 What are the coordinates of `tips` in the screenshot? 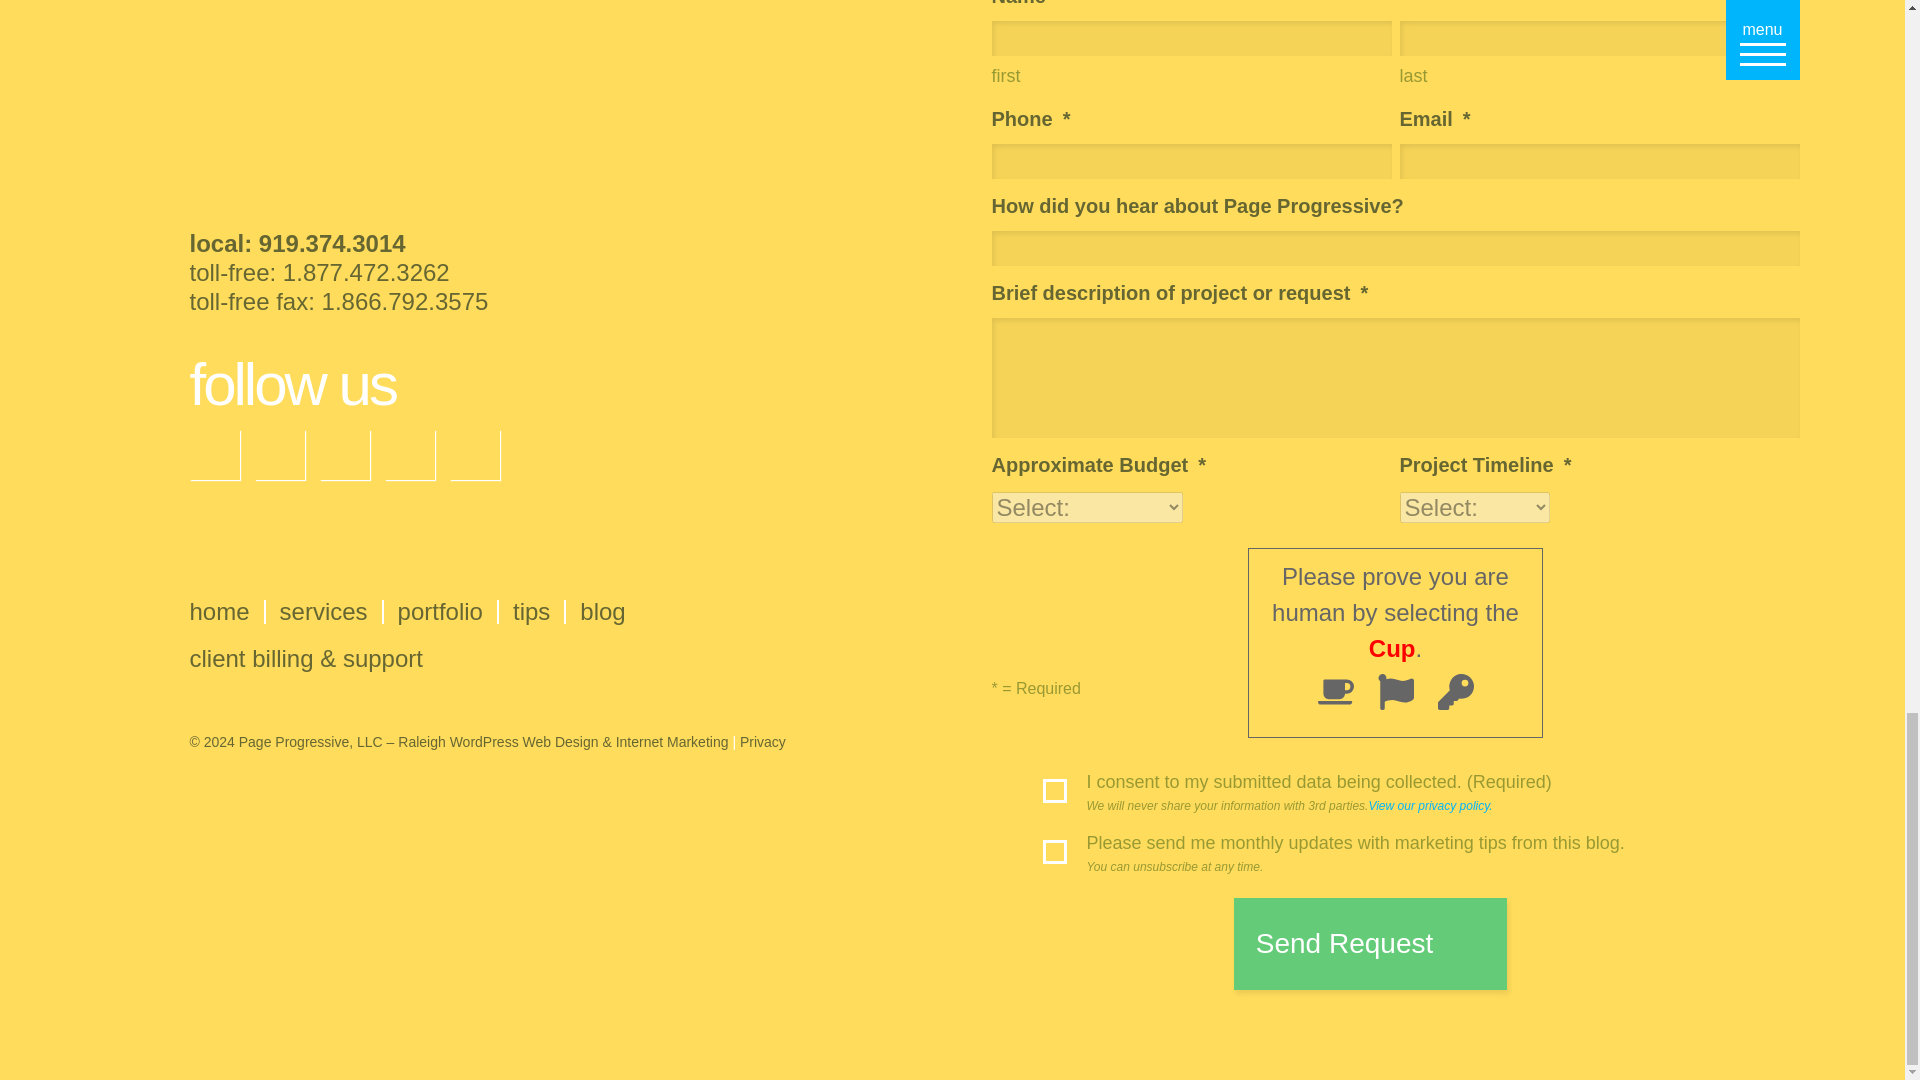 It's located at (530, 612).